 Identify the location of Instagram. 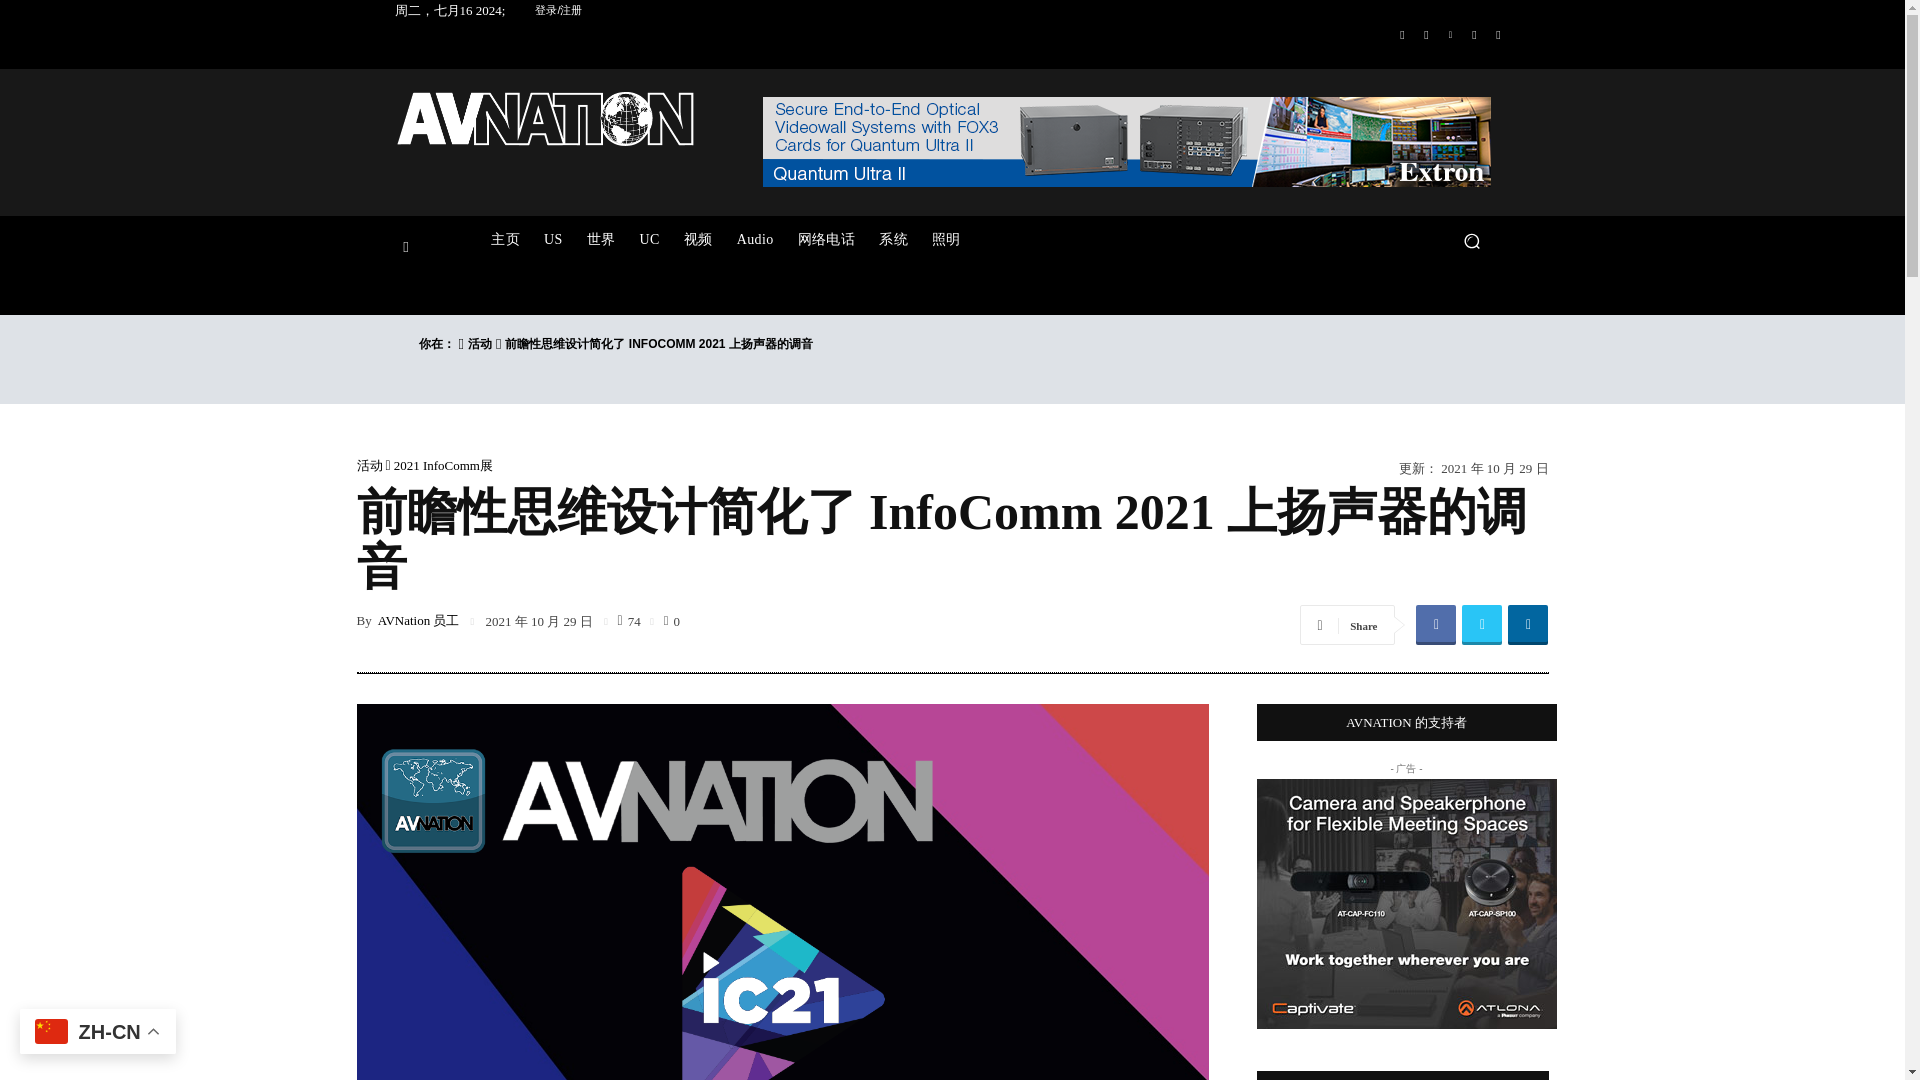
(1426, 34).